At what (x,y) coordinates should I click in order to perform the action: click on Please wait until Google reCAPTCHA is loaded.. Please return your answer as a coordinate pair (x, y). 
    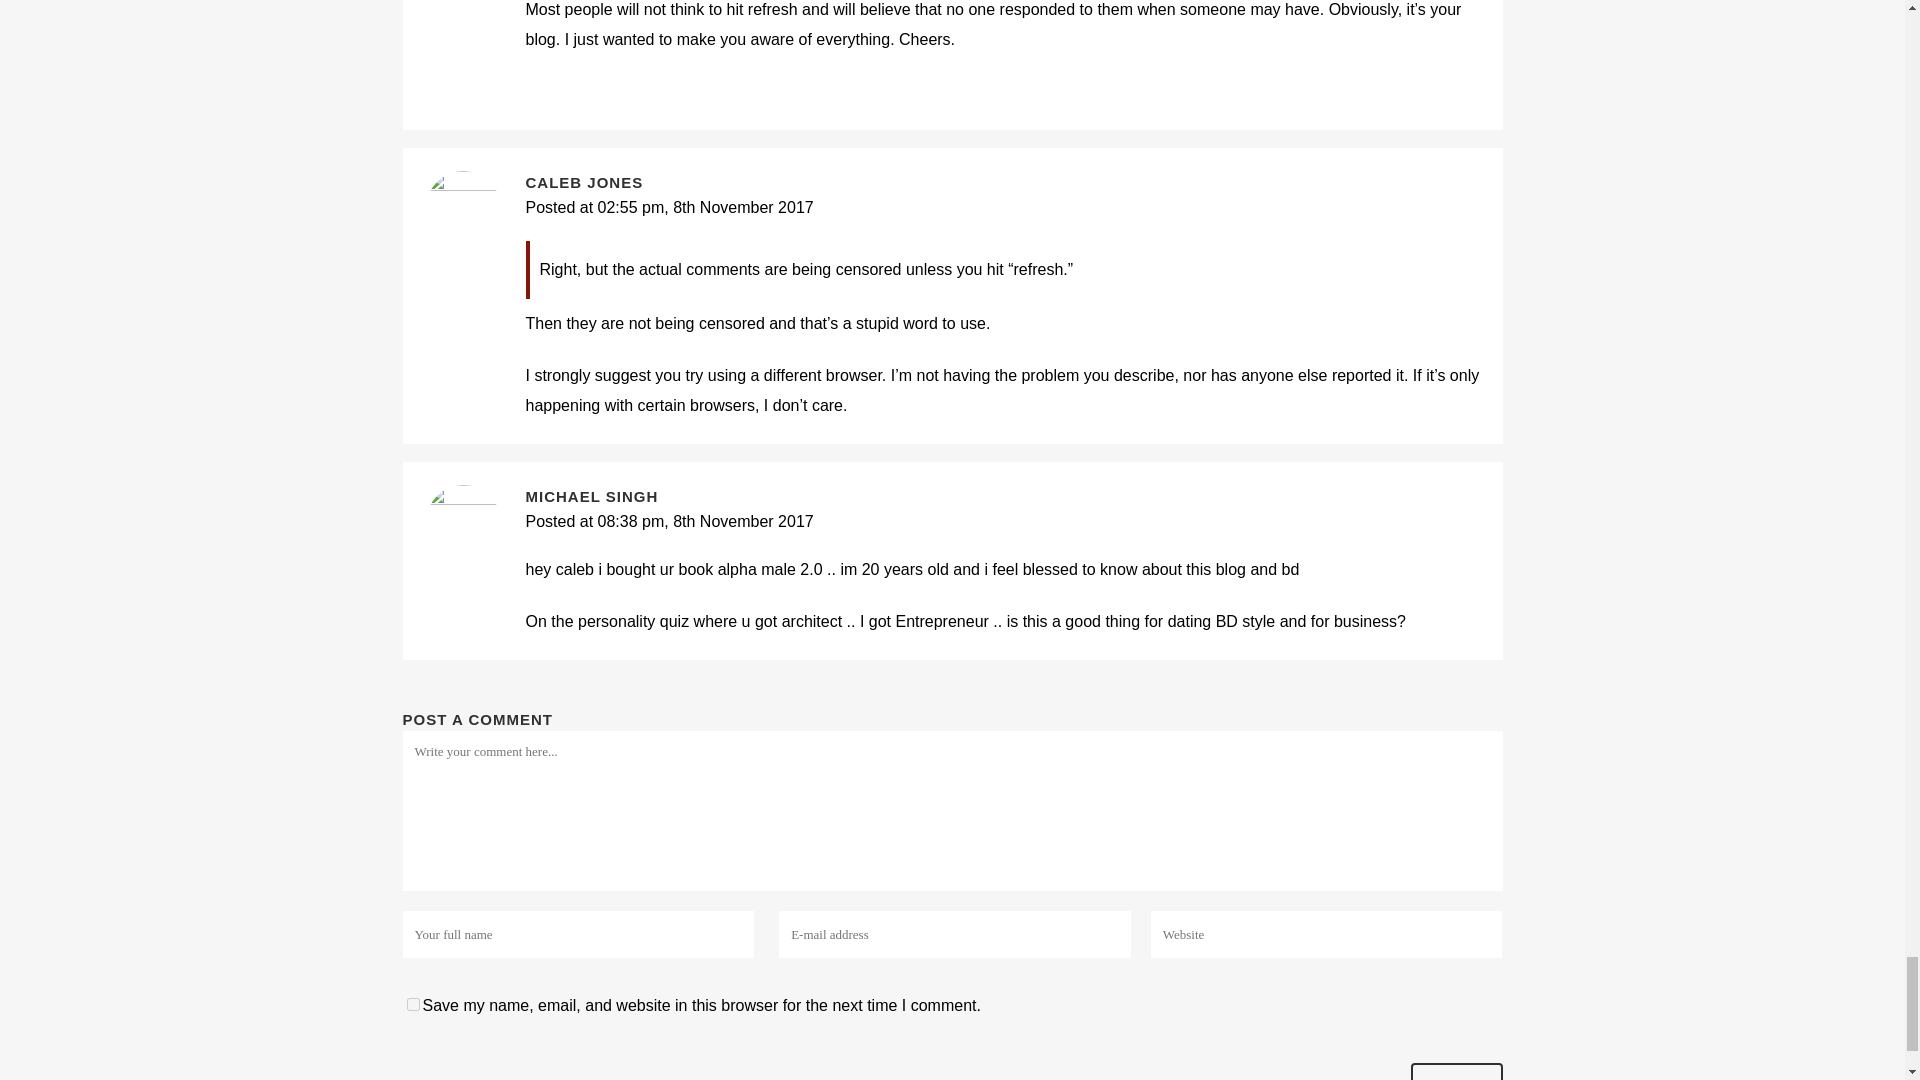
    Looking at the image, I should click on (1455, 1071).